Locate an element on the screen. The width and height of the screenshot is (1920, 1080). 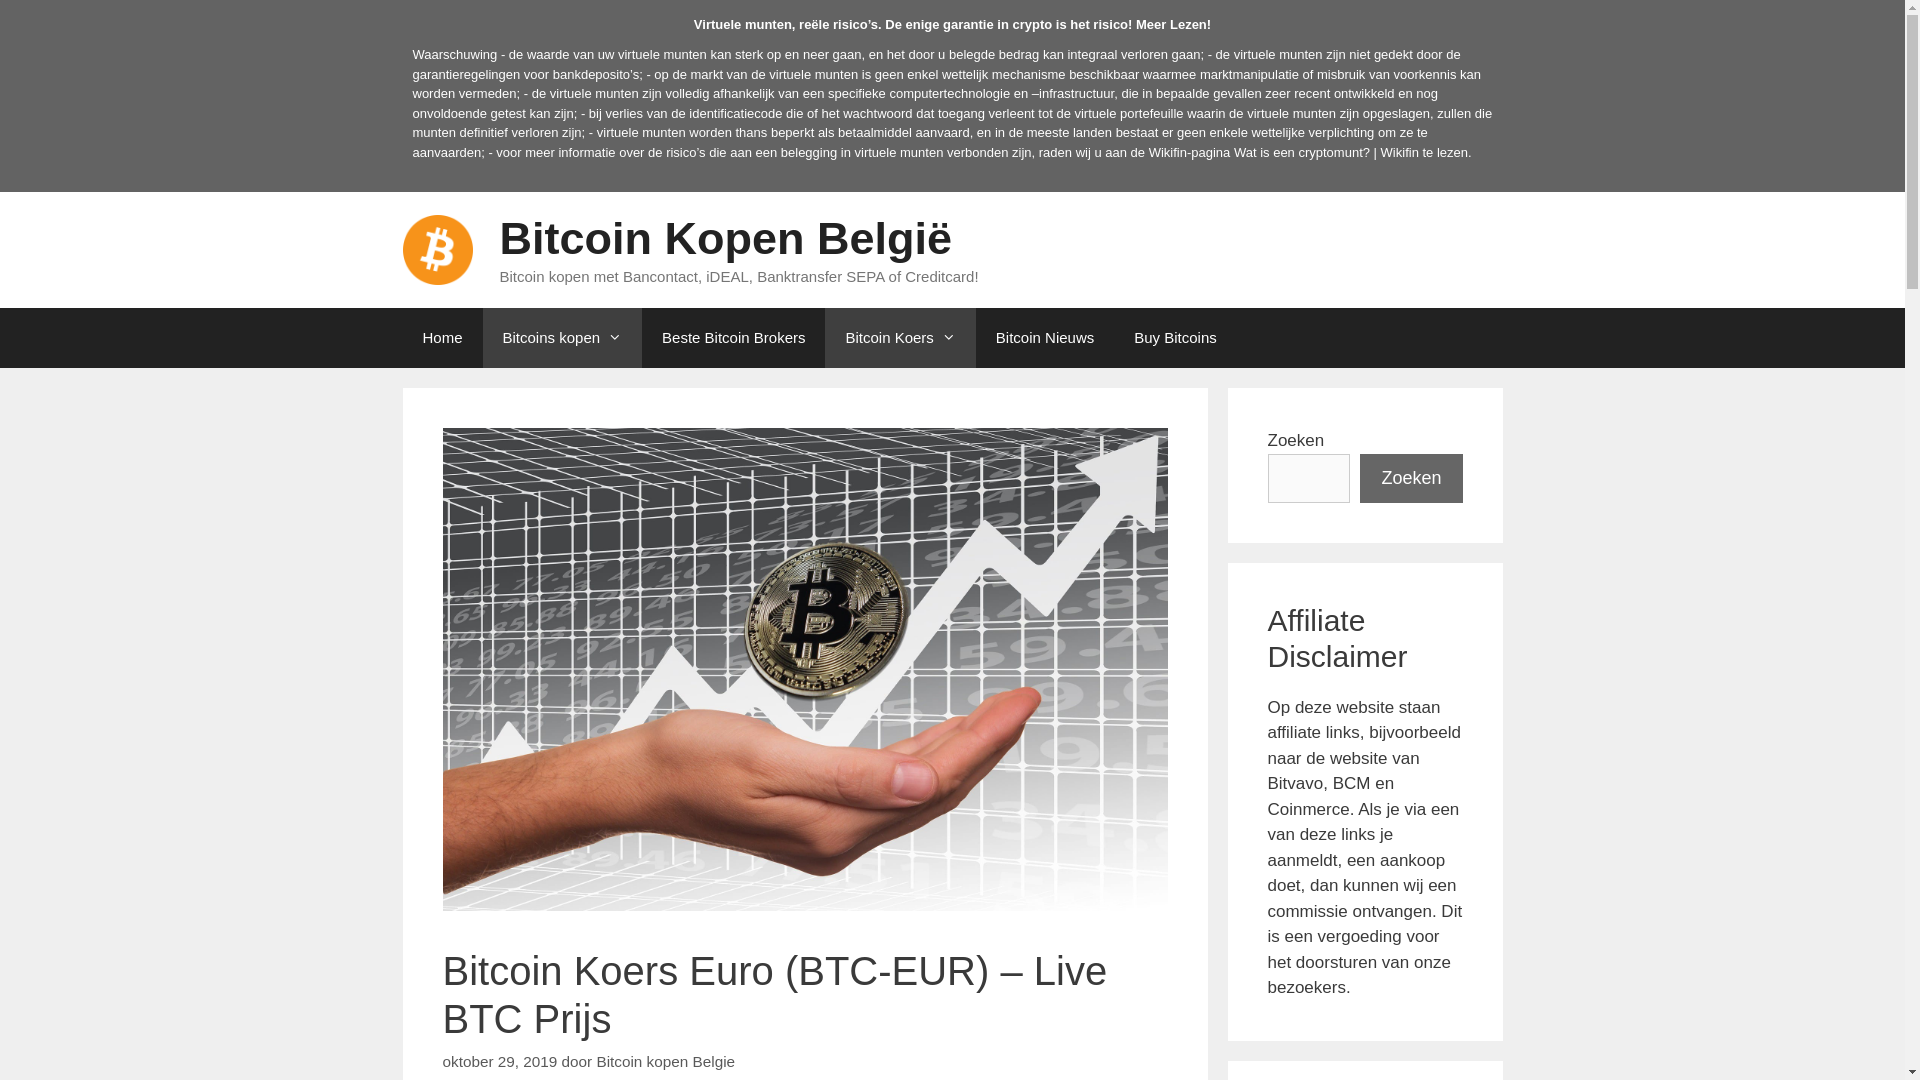
Buy Bitcoins is located at coordinates (1176, 338).